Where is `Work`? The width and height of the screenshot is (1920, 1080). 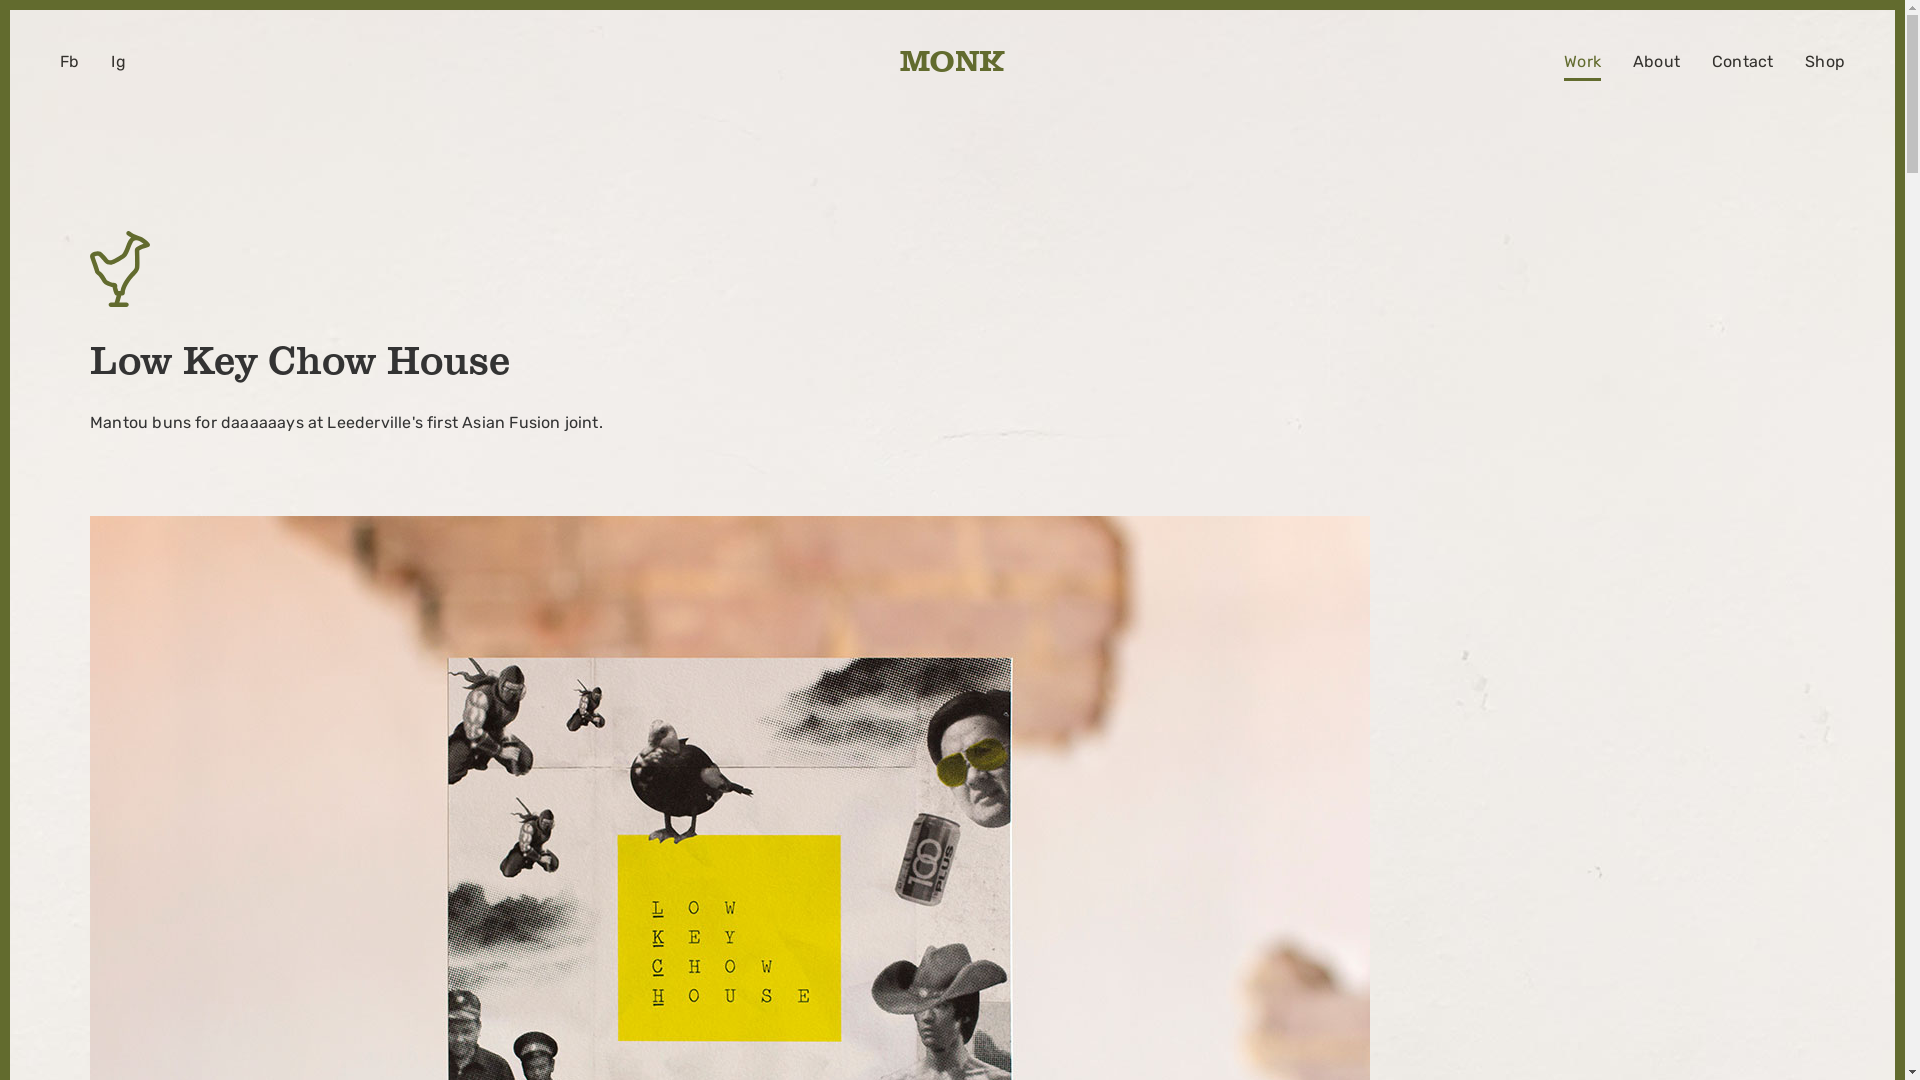 Work is located at coordinates (1582, 66).